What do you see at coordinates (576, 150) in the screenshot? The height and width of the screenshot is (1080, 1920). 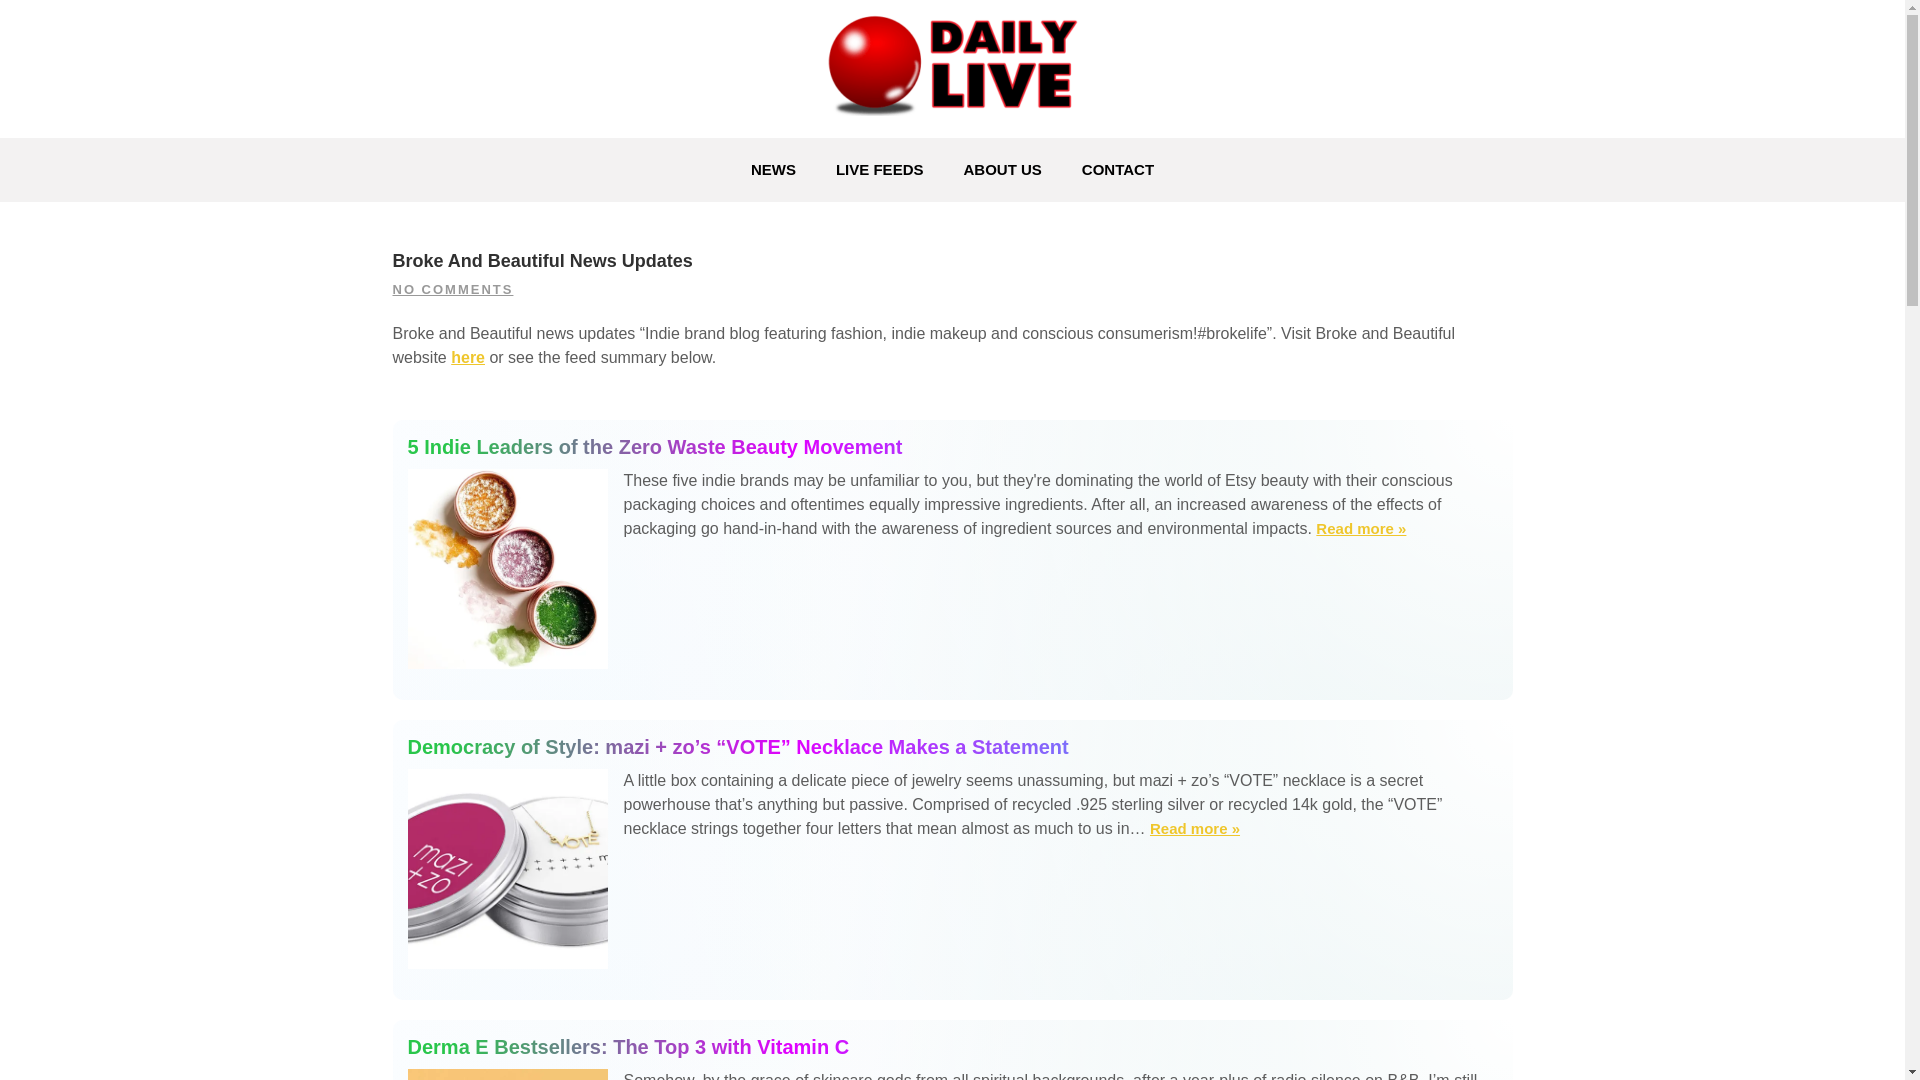 I see `DAILY LIVE FEED` at bounding box center [576, 150].